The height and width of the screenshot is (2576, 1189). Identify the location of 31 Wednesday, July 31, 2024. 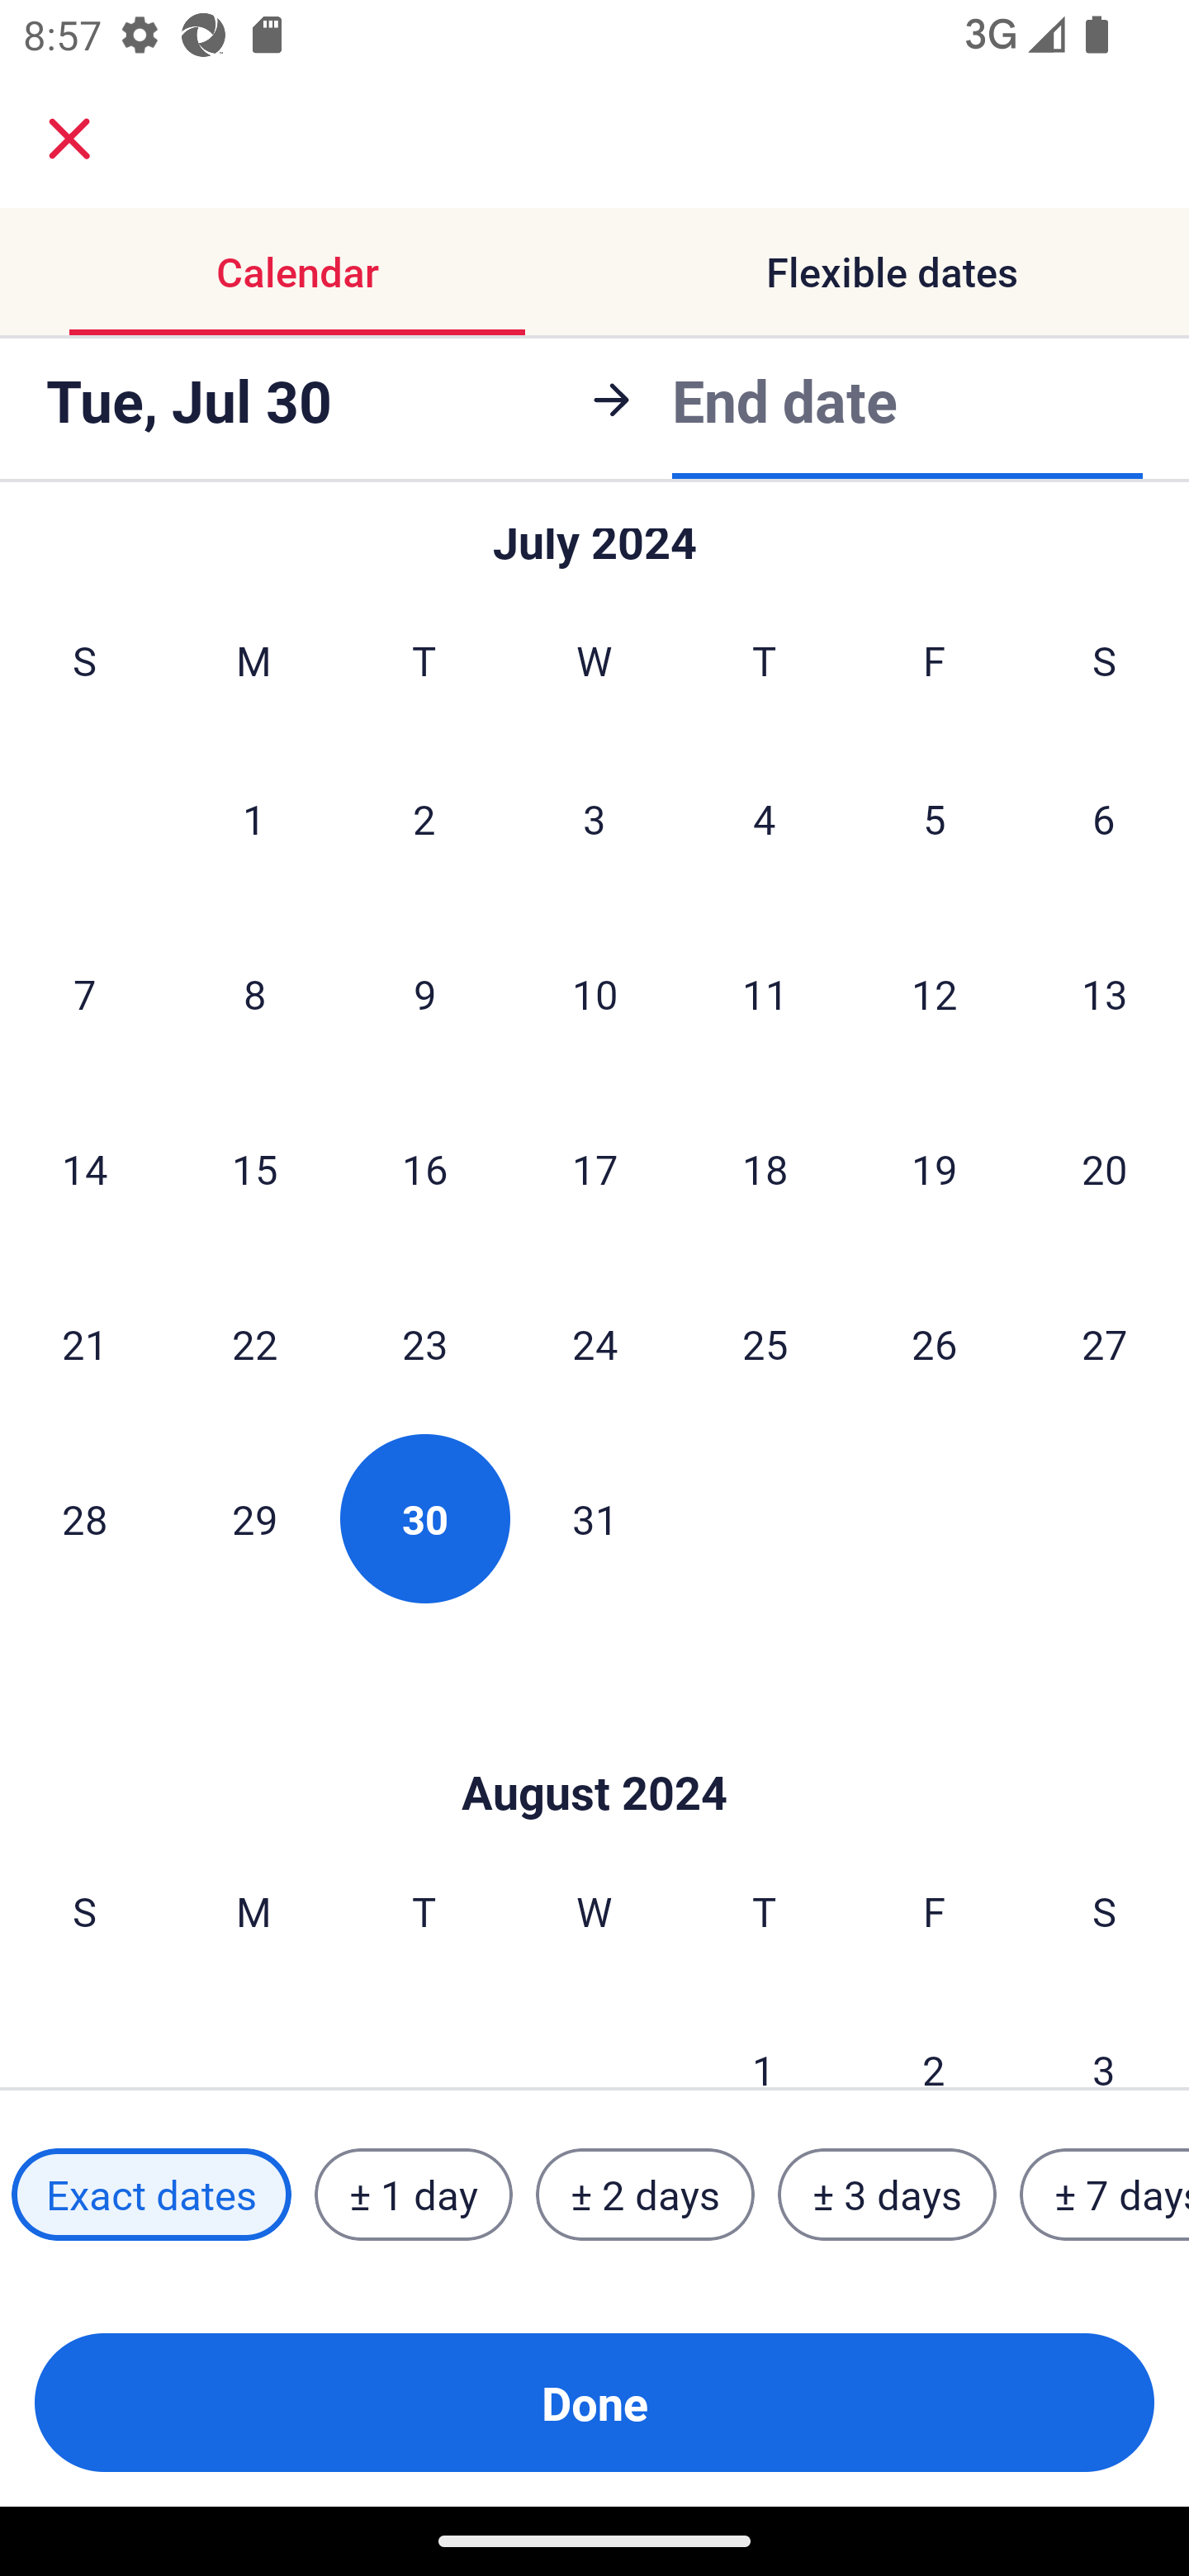
(594, 1518).